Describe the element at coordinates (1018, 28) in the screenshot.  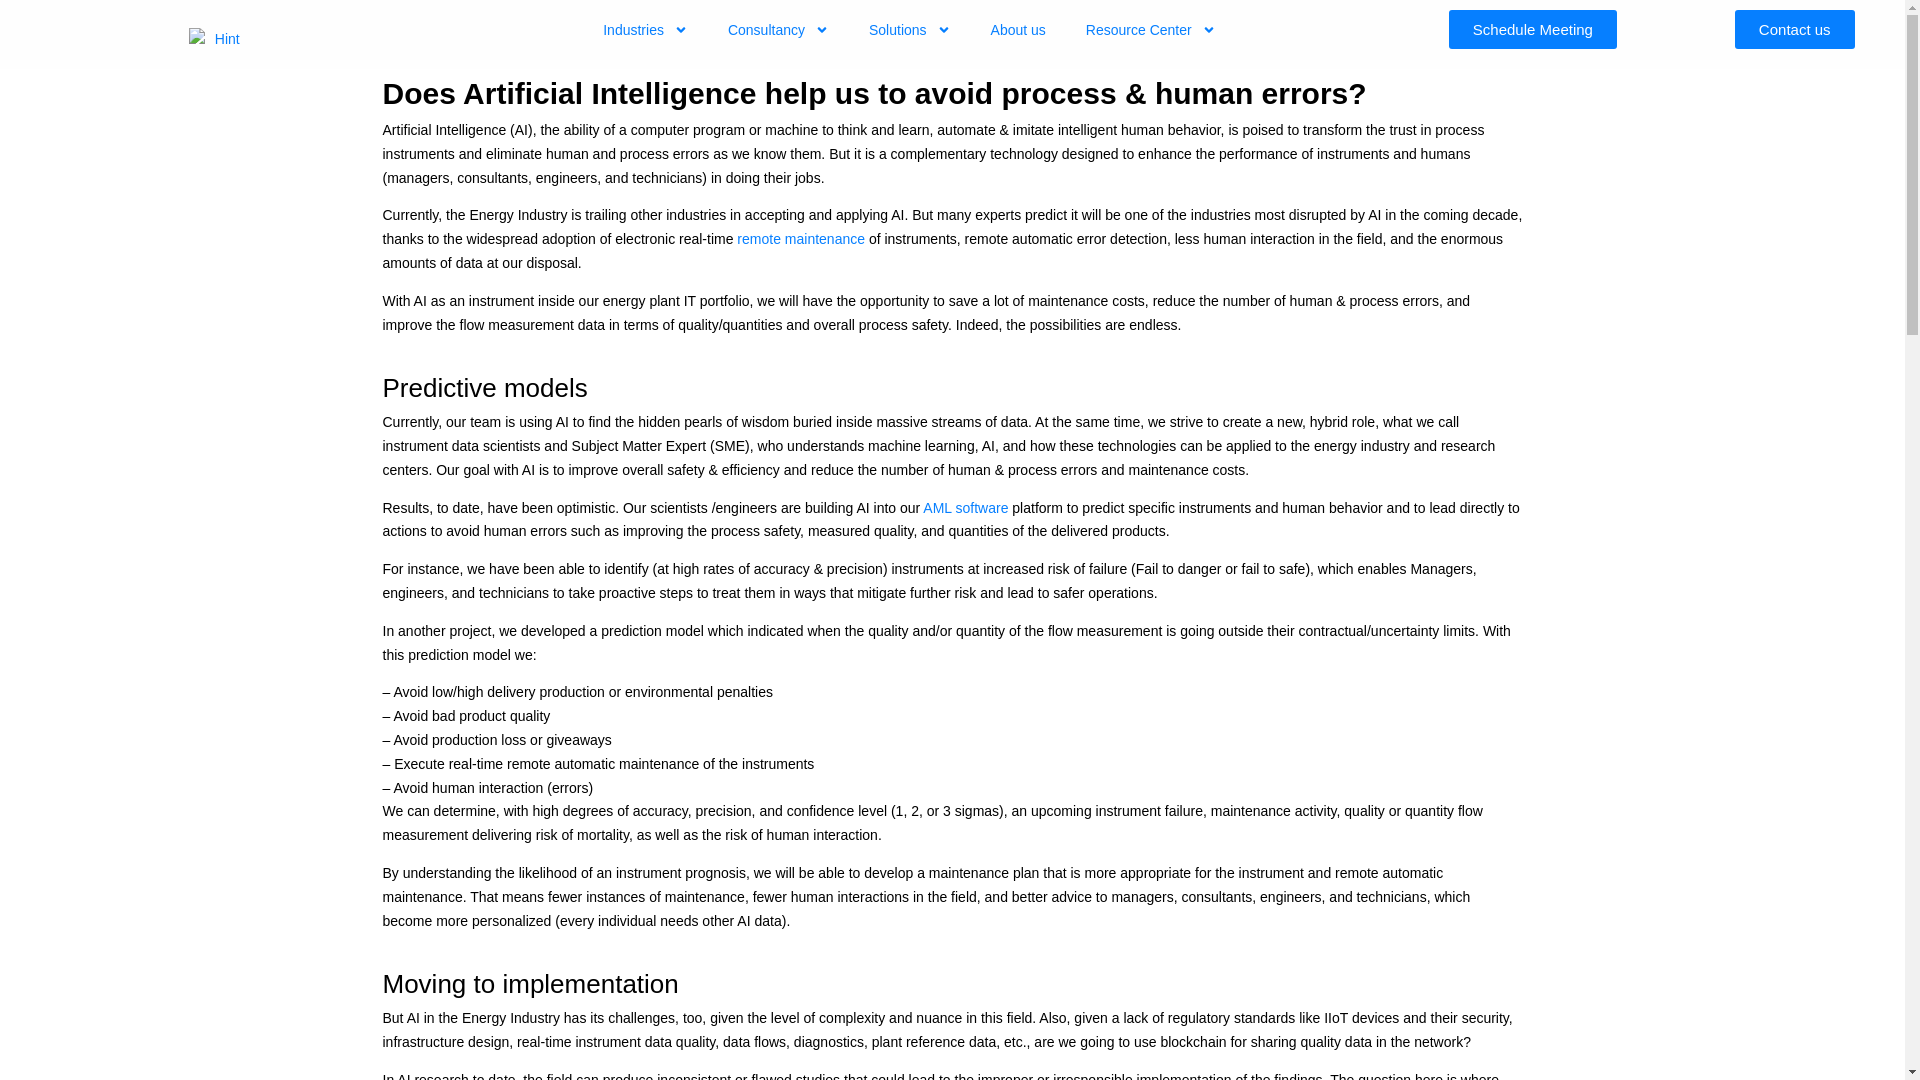
I see `About us` at that location.